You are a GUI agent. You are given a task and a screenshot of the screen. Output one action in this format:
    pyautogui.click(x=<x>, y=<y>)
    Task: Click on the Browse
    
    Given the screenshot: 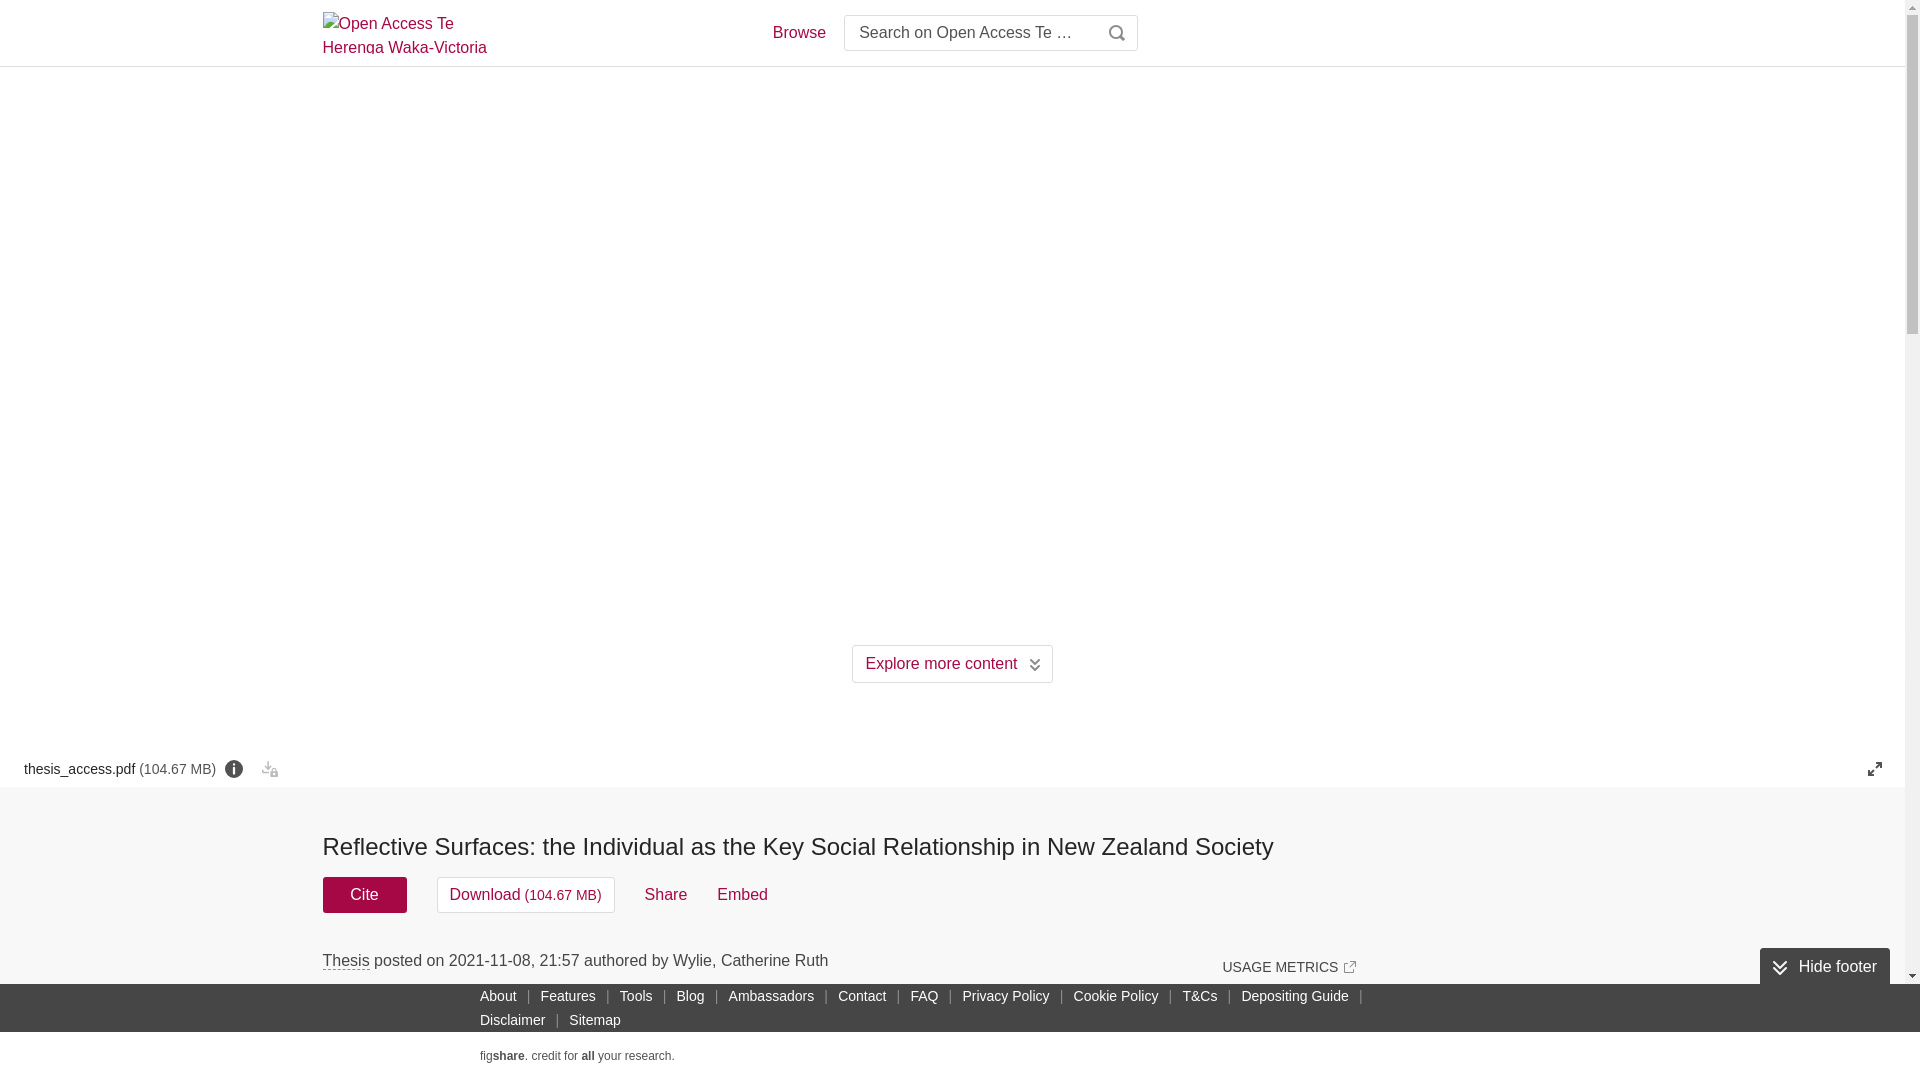 What is the action you would take?
    pyautogui.click(x=798, y=32)
    